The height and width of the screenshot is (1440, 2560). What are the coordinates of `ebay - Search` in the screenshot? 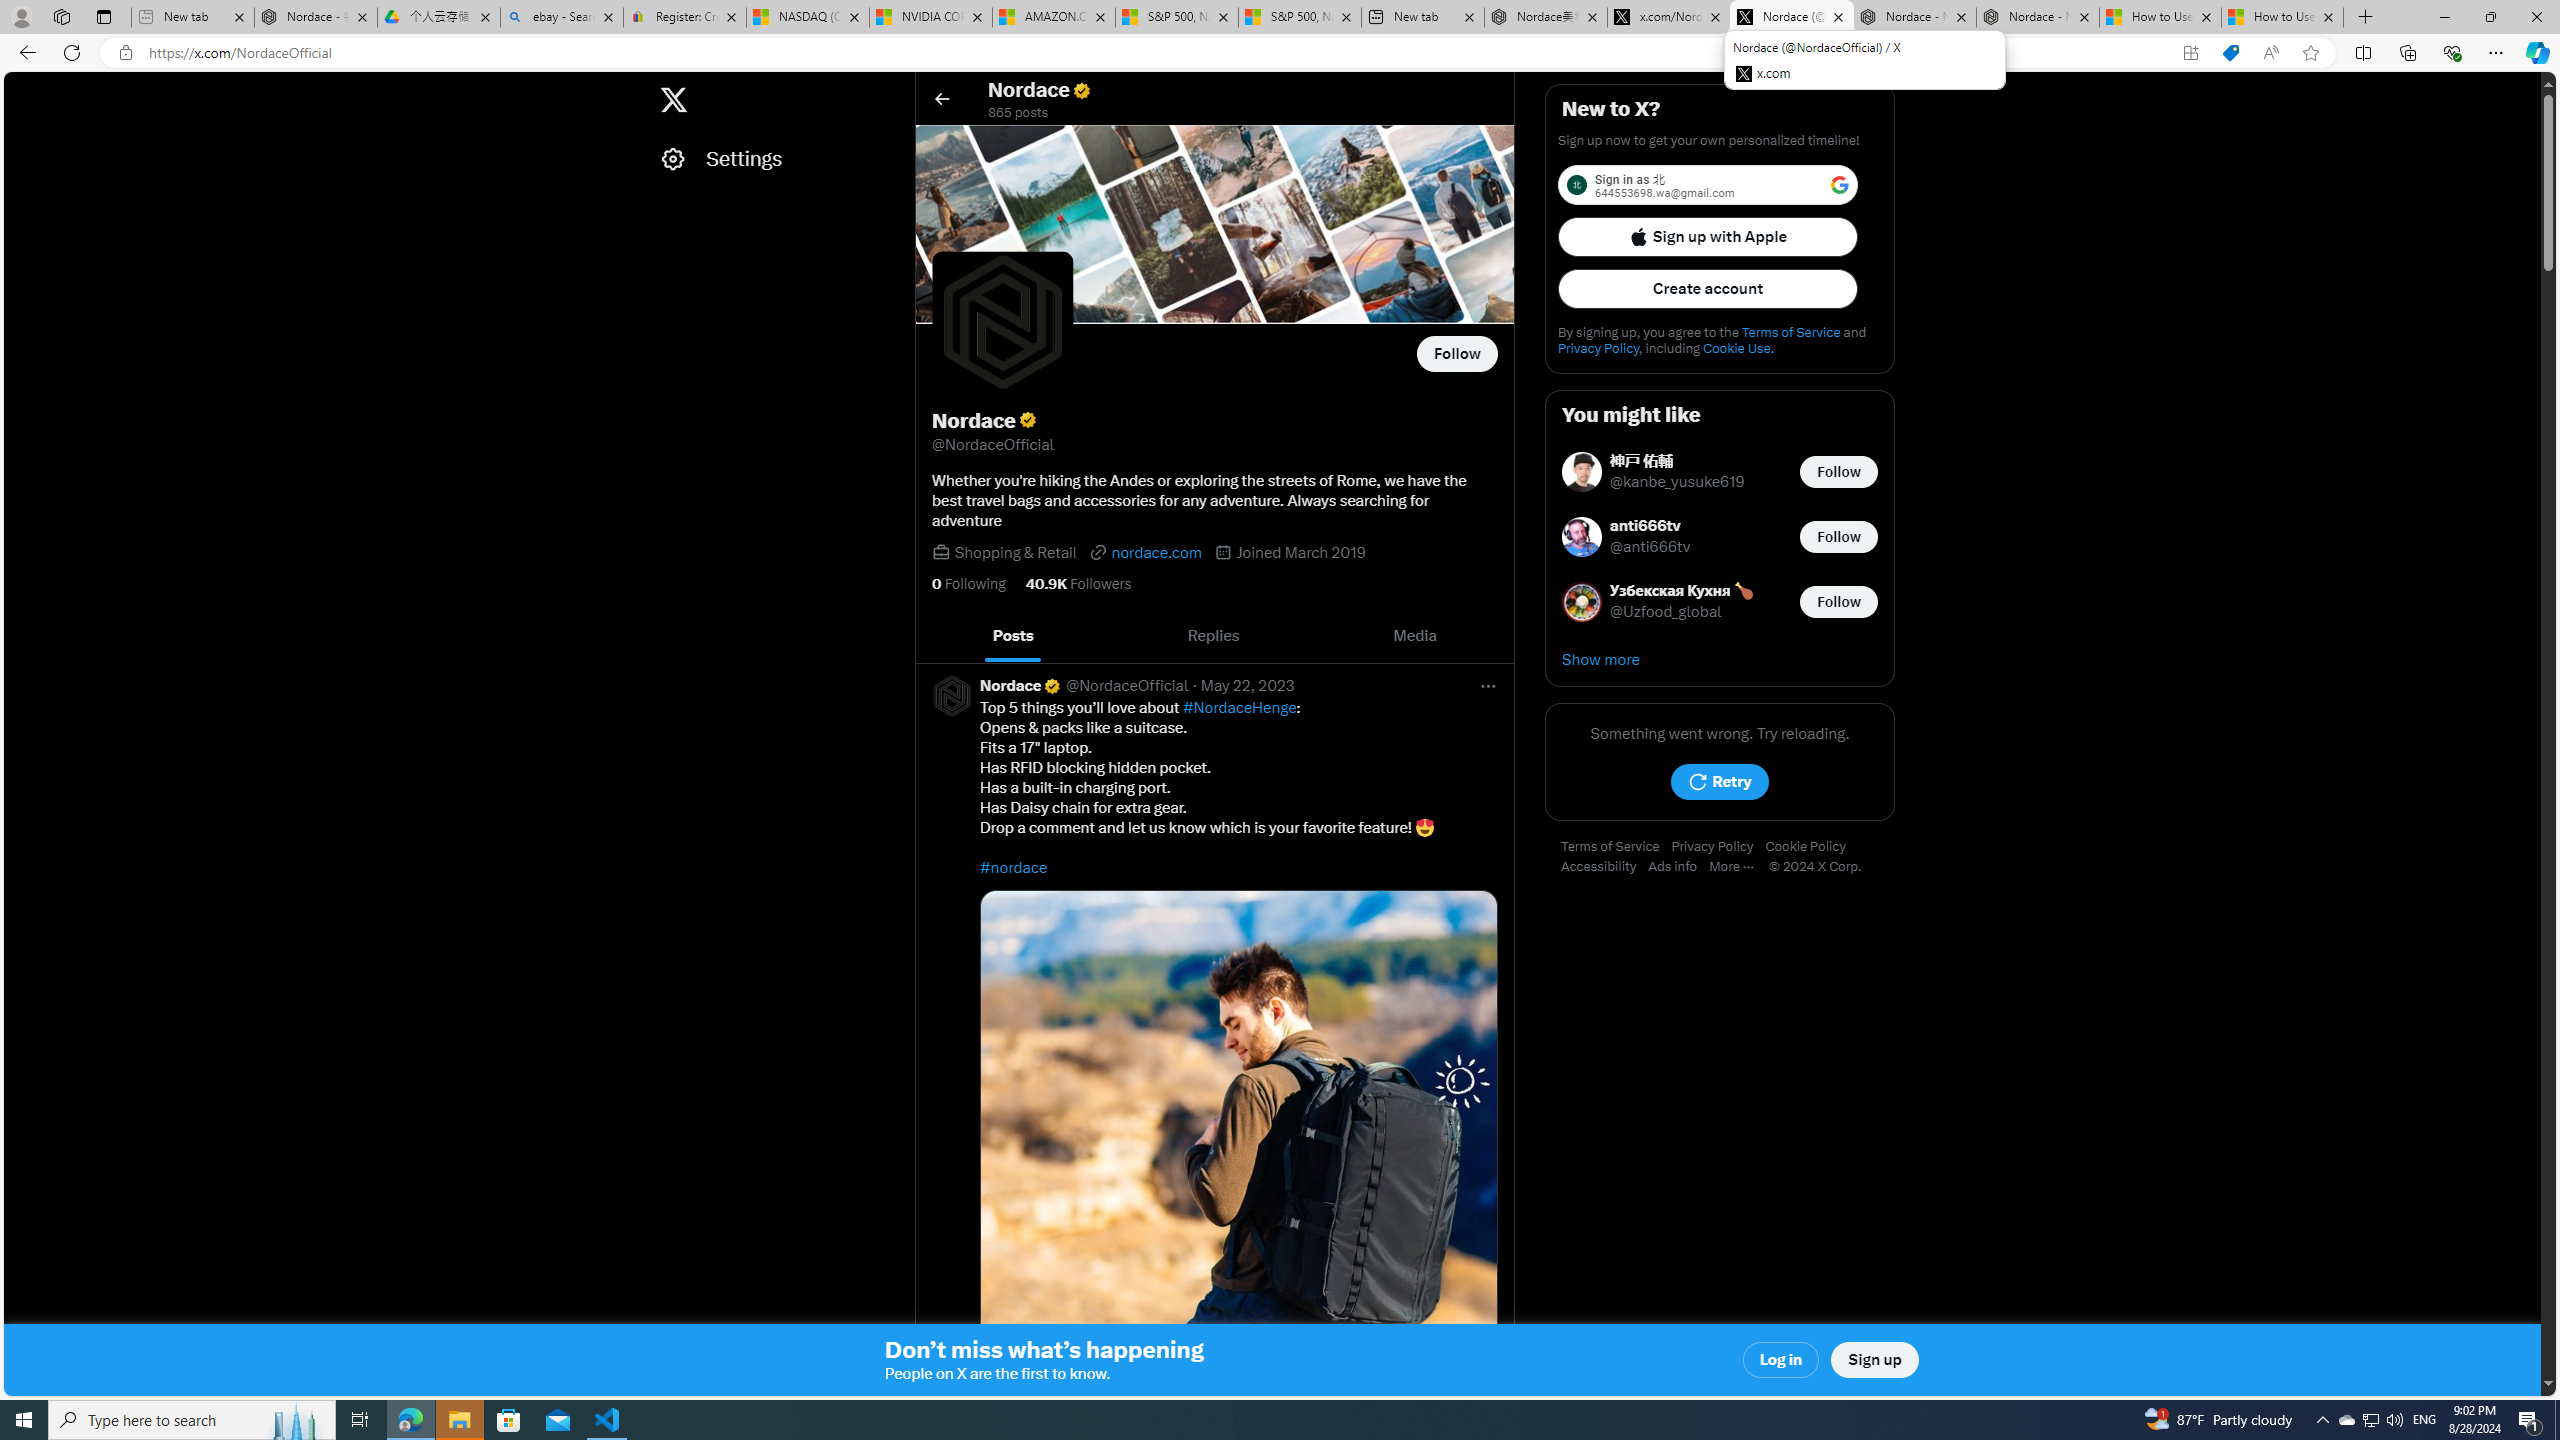 It's located at (562, 17).